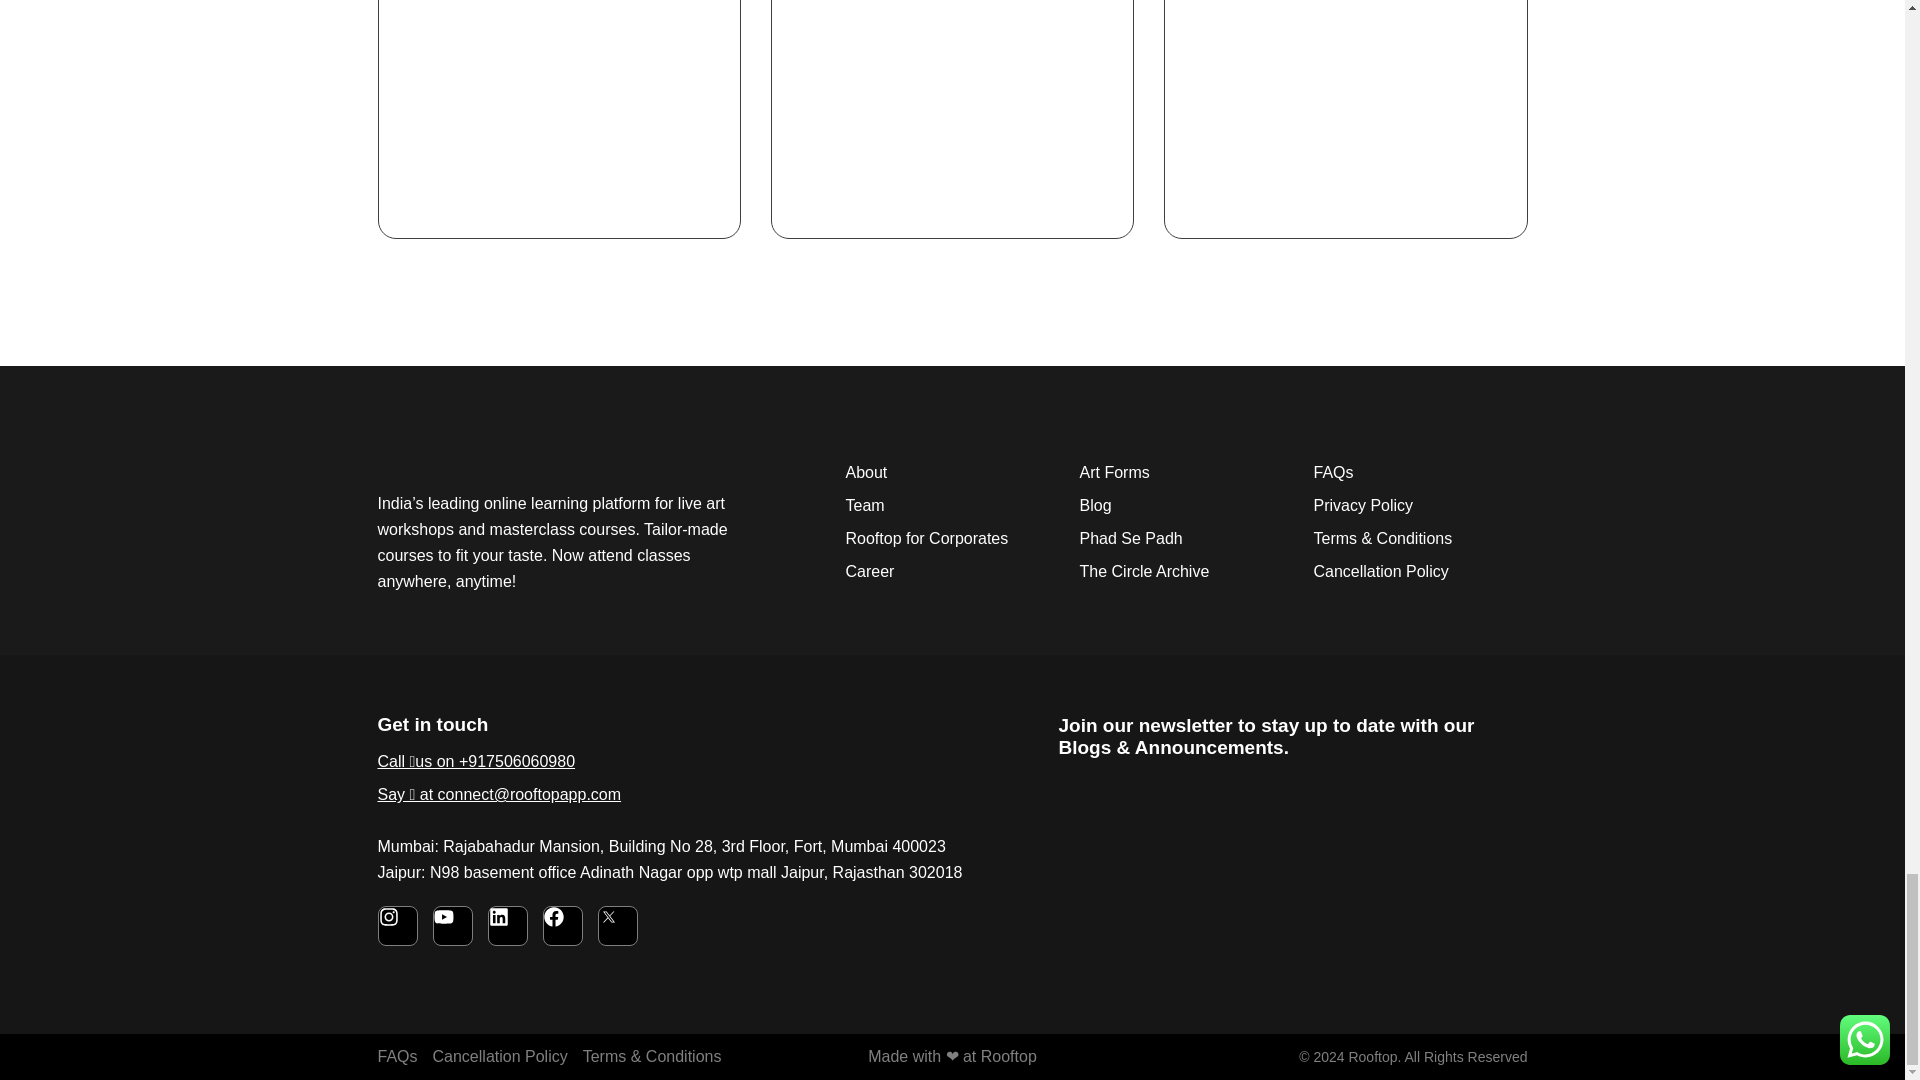 This screenshot has width=1920, height=1080. I want to click on About, so click(952, 473).